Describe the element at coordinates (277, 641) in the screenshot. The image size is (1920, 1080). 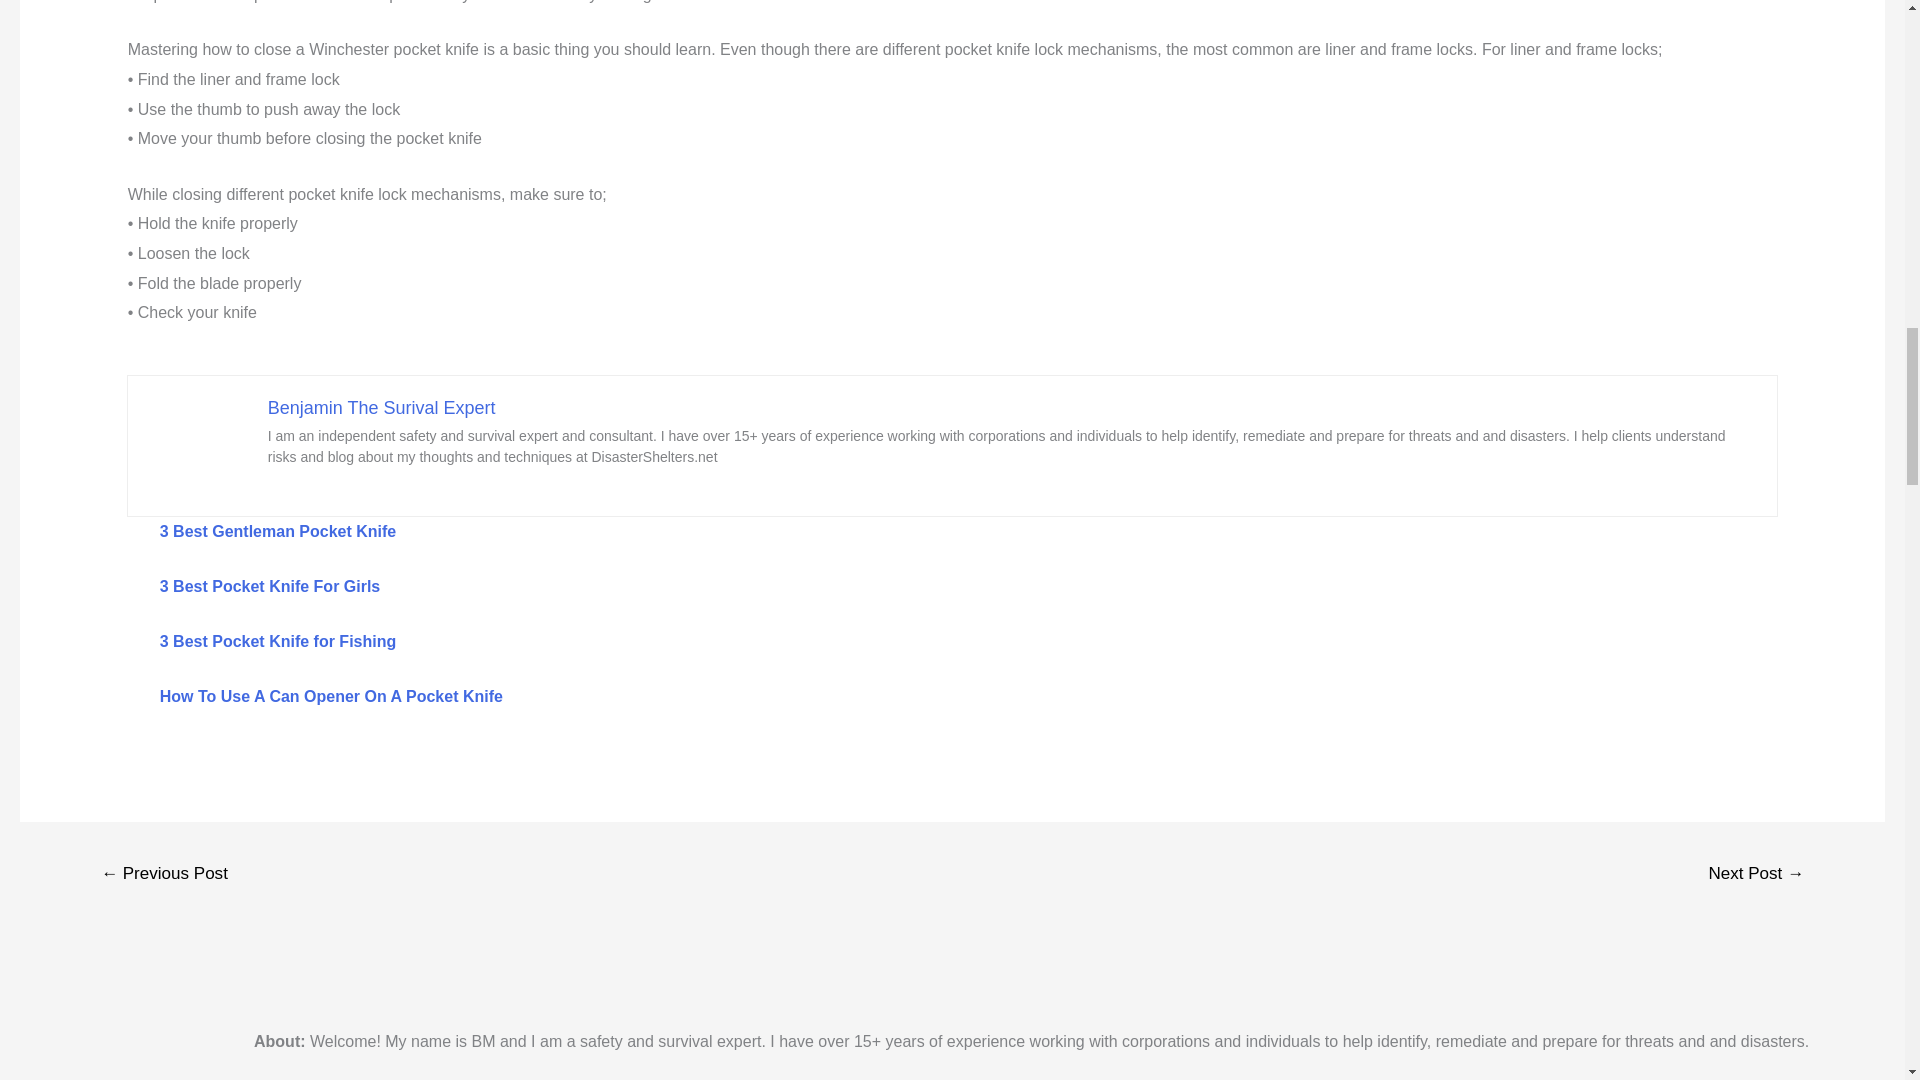
I see `3 Best Pocket Knife for Fishing` at that location.